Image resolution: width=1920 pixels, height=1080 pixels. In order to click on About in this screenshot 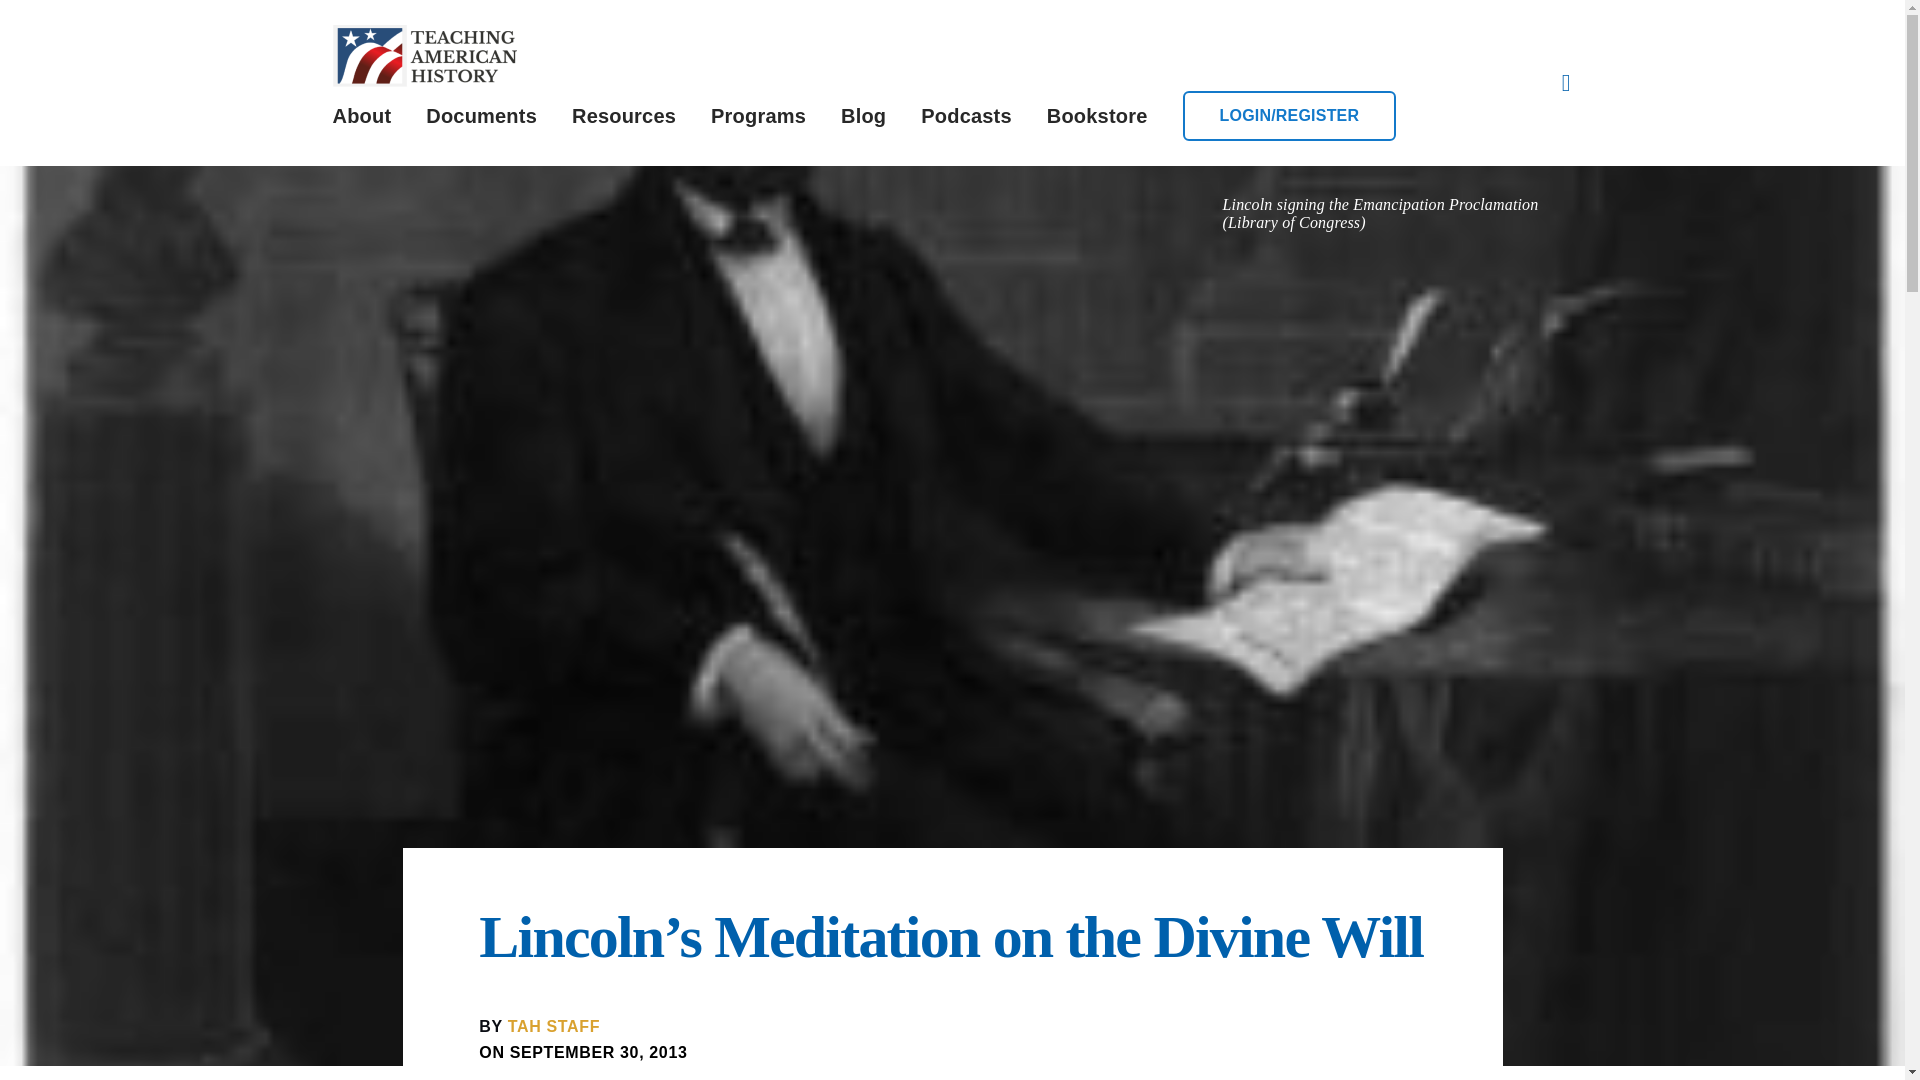, I will do `click(362, 116)`.